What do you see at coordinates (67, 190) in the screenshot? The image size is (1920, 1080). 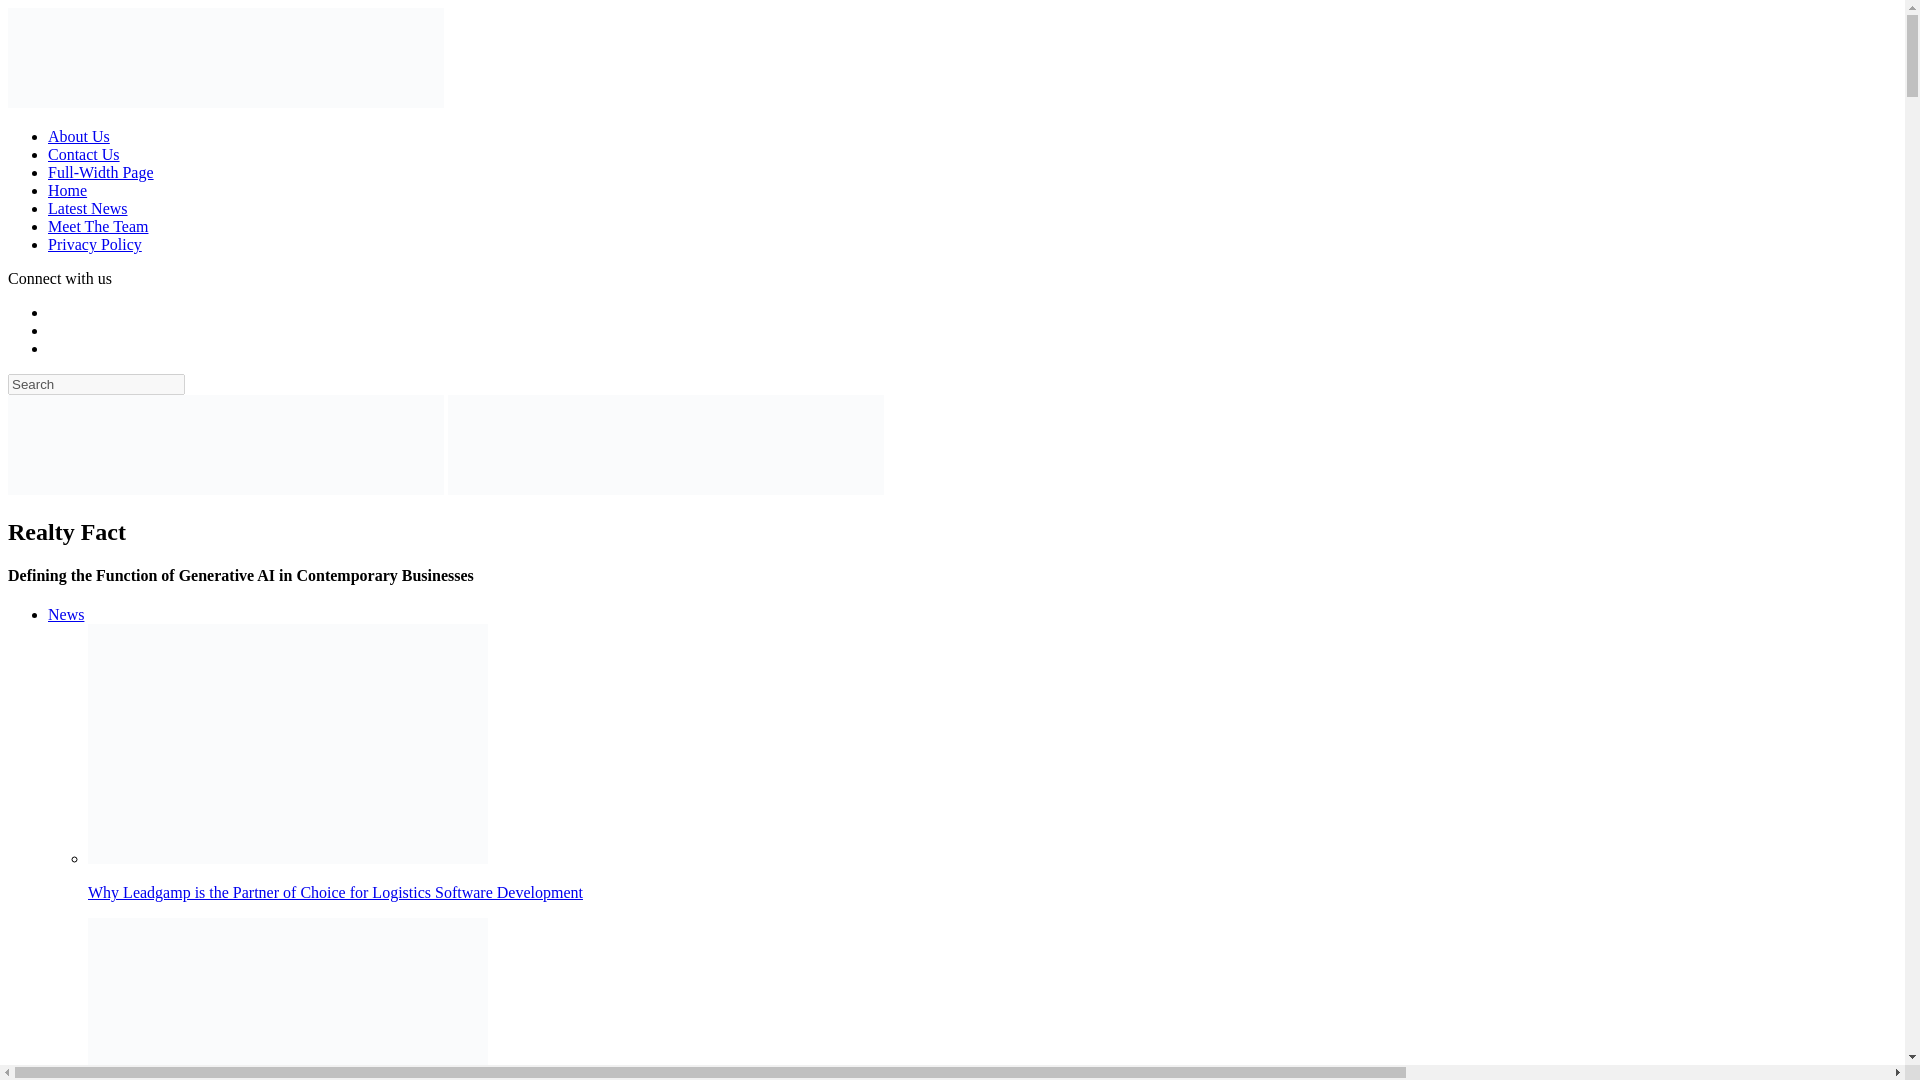 I see `Home` at bounding box center [67, 190].